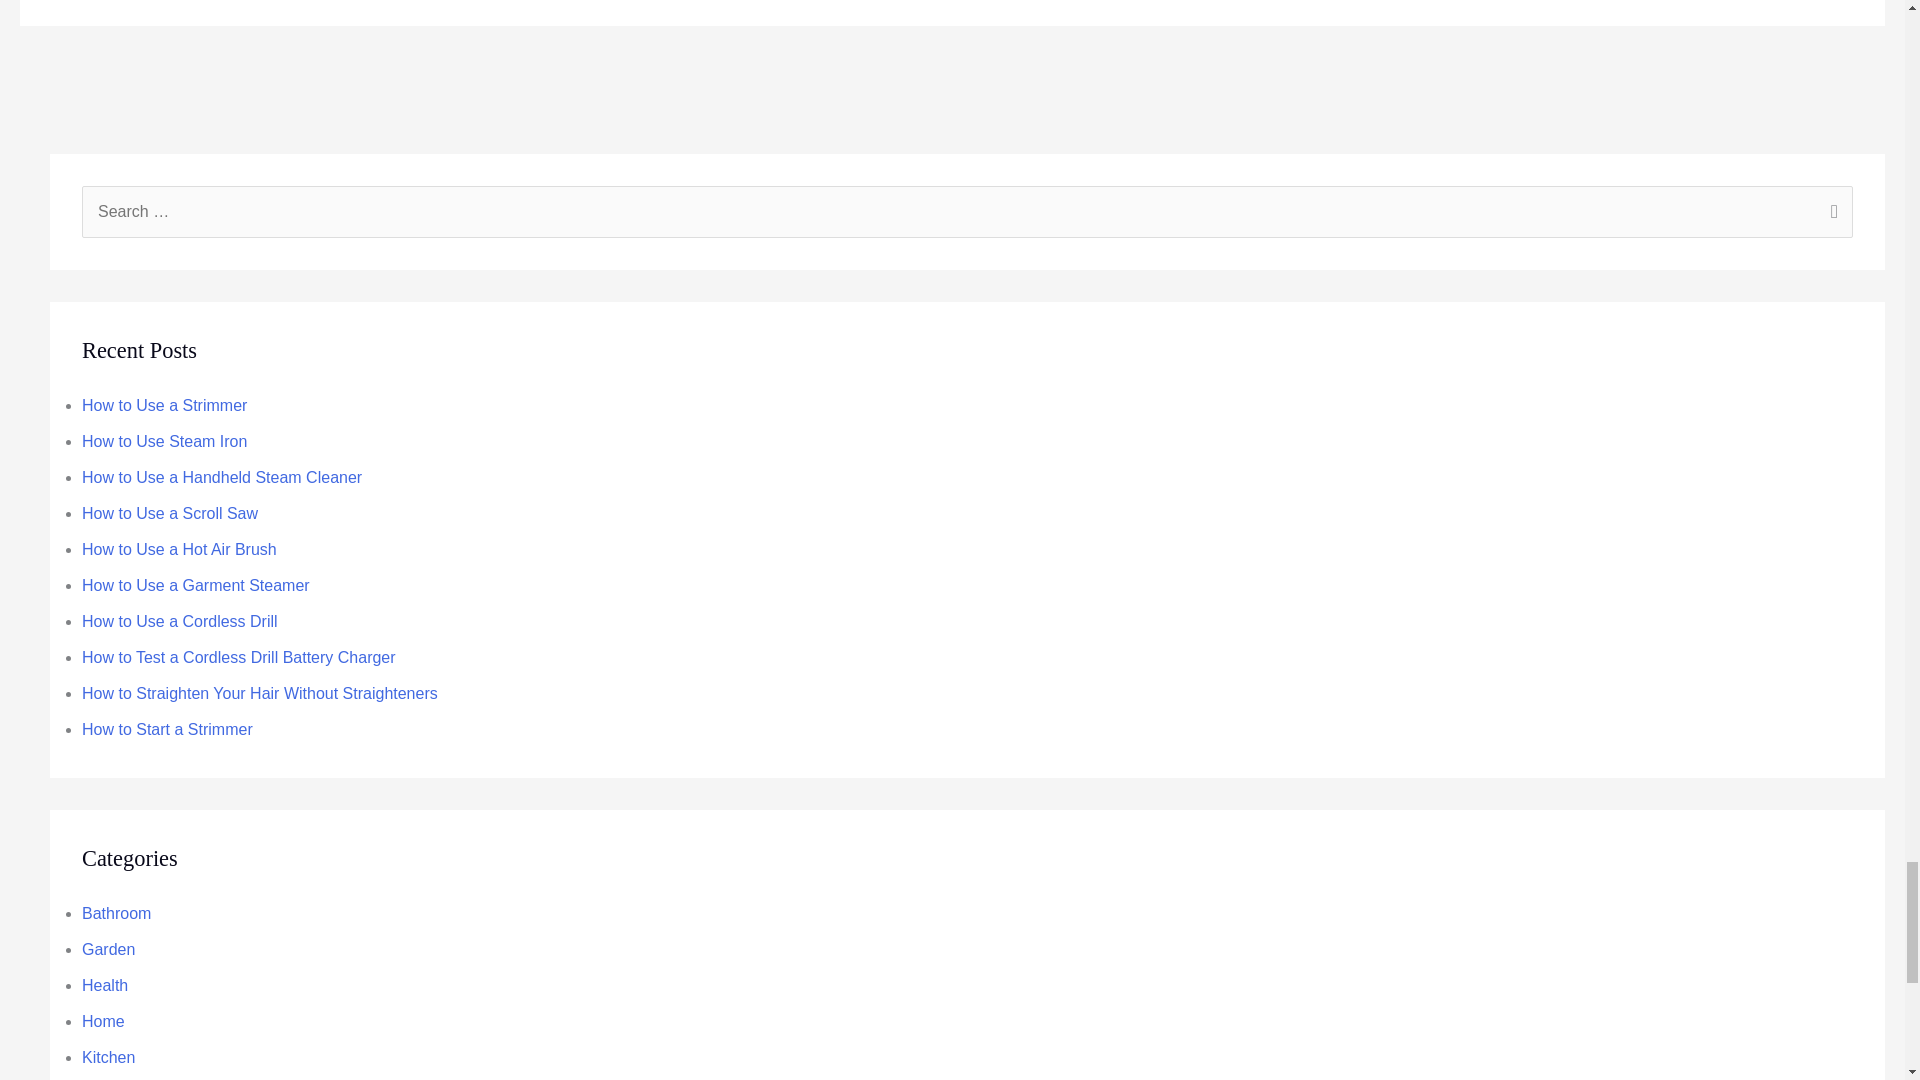 This screenshot has height=1080, width=1920. What do you see at coordinates (105, 985) in the screenshot?
I see `Health` at bounding box center [105, 985].